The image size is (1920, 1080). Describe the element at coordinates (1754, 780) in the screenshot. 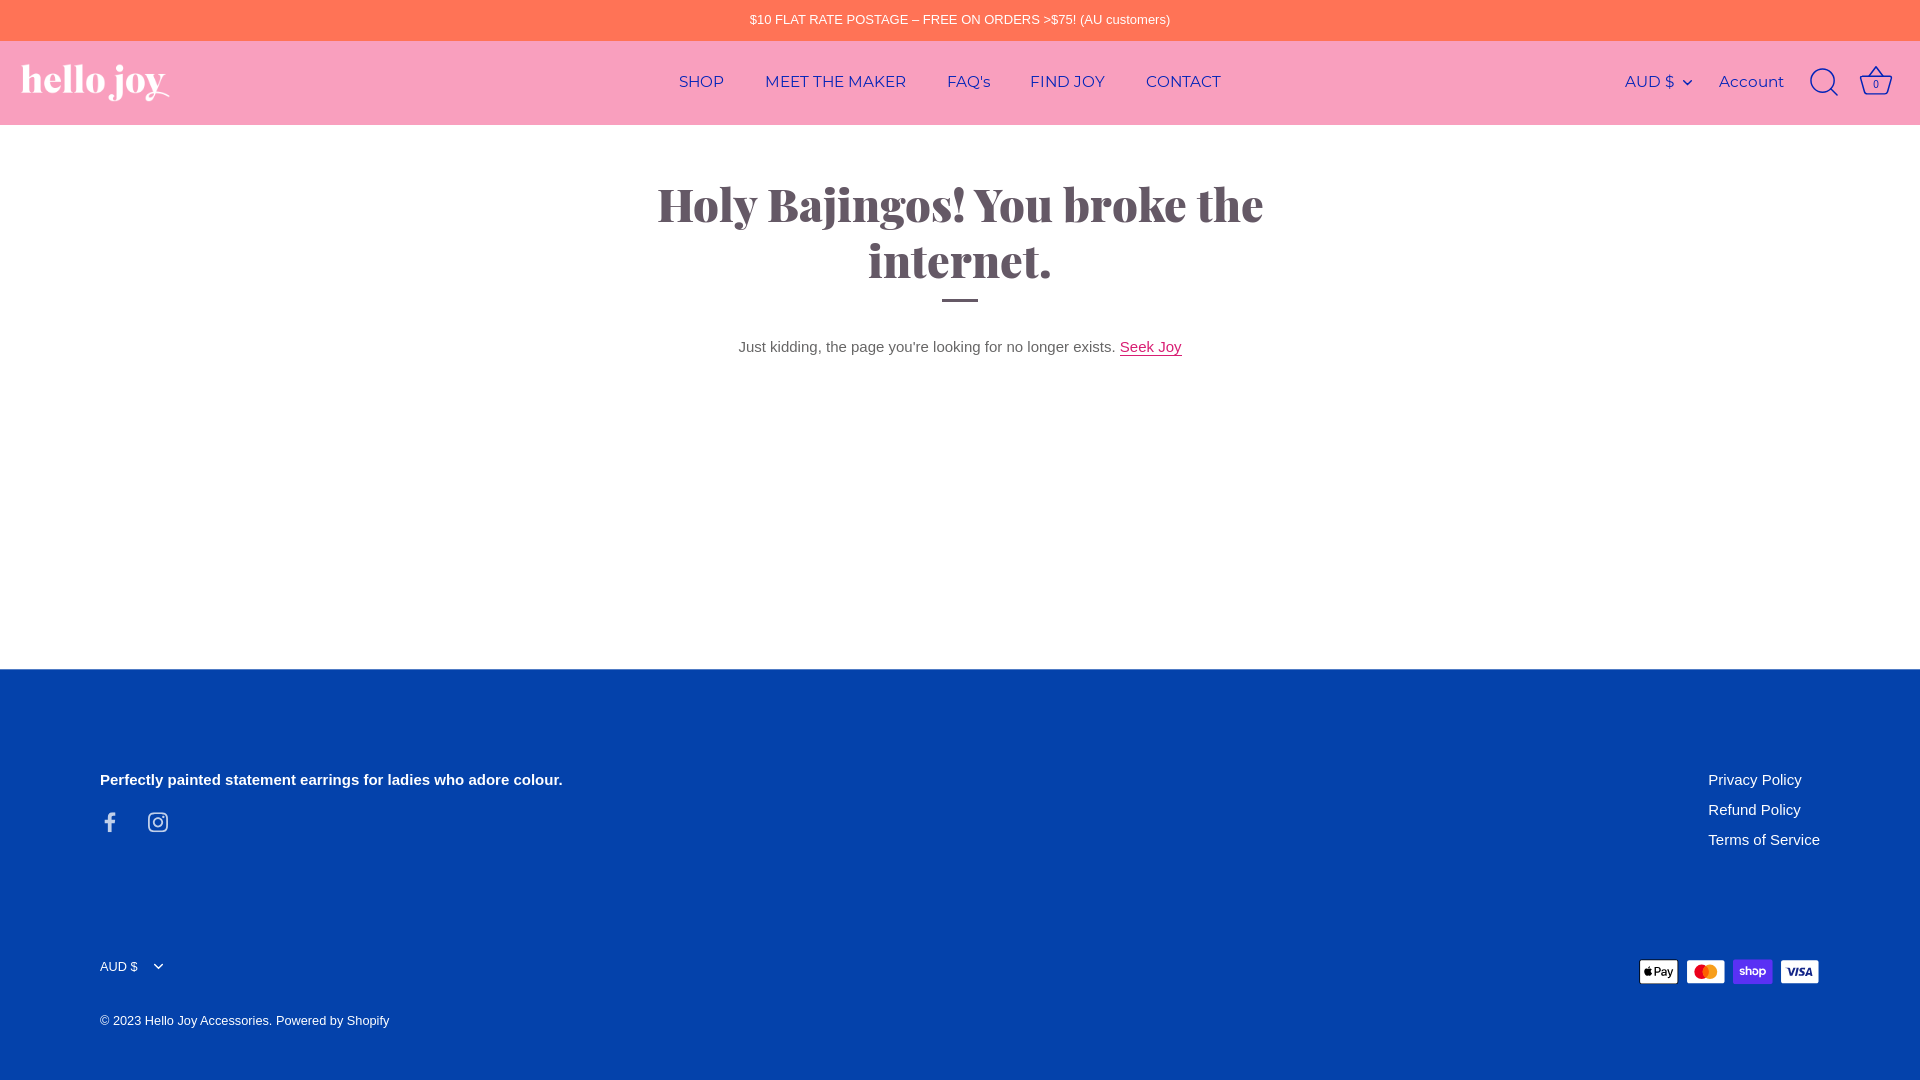

I see `Privacy Policy` at that location.